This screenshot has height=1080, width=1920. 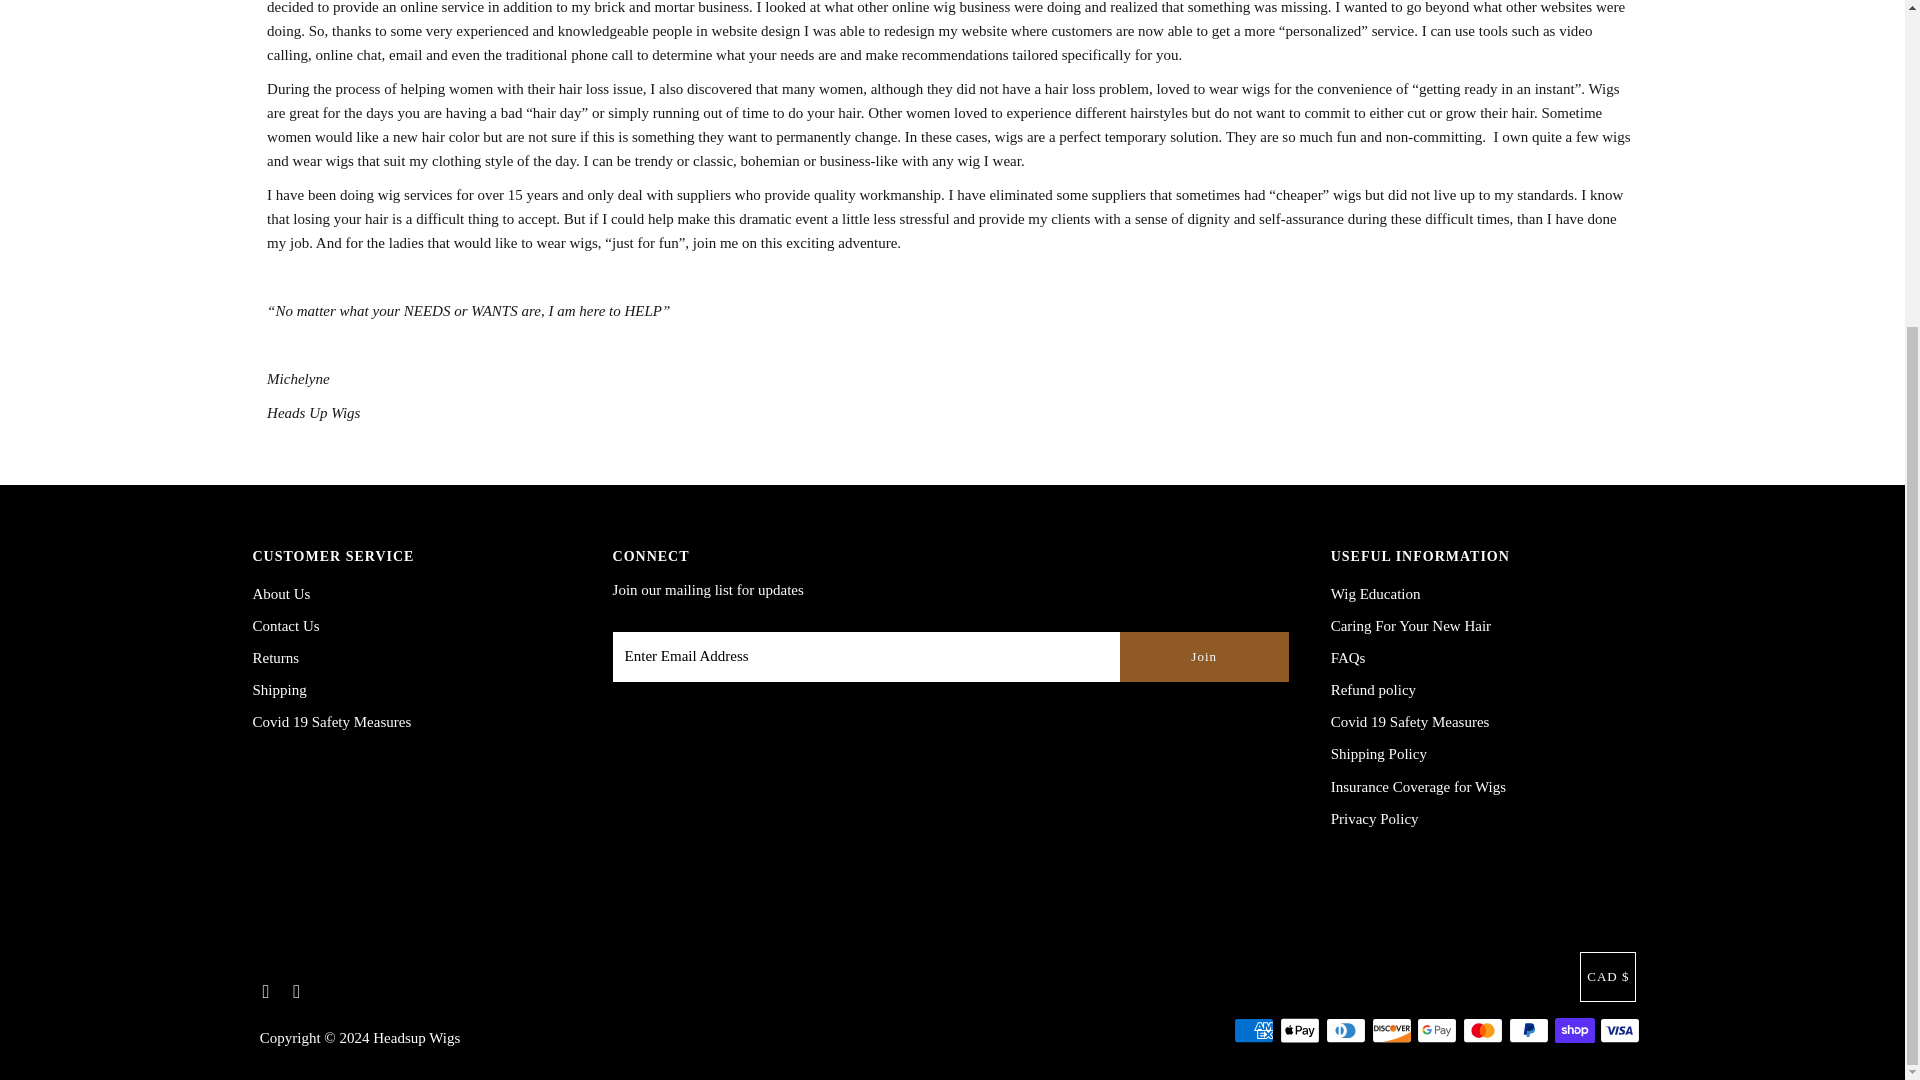 What do you see at coordinates (1483, 1030) in the screenshot?
I see `Mastercard` at bounding box center [1483, 1030].